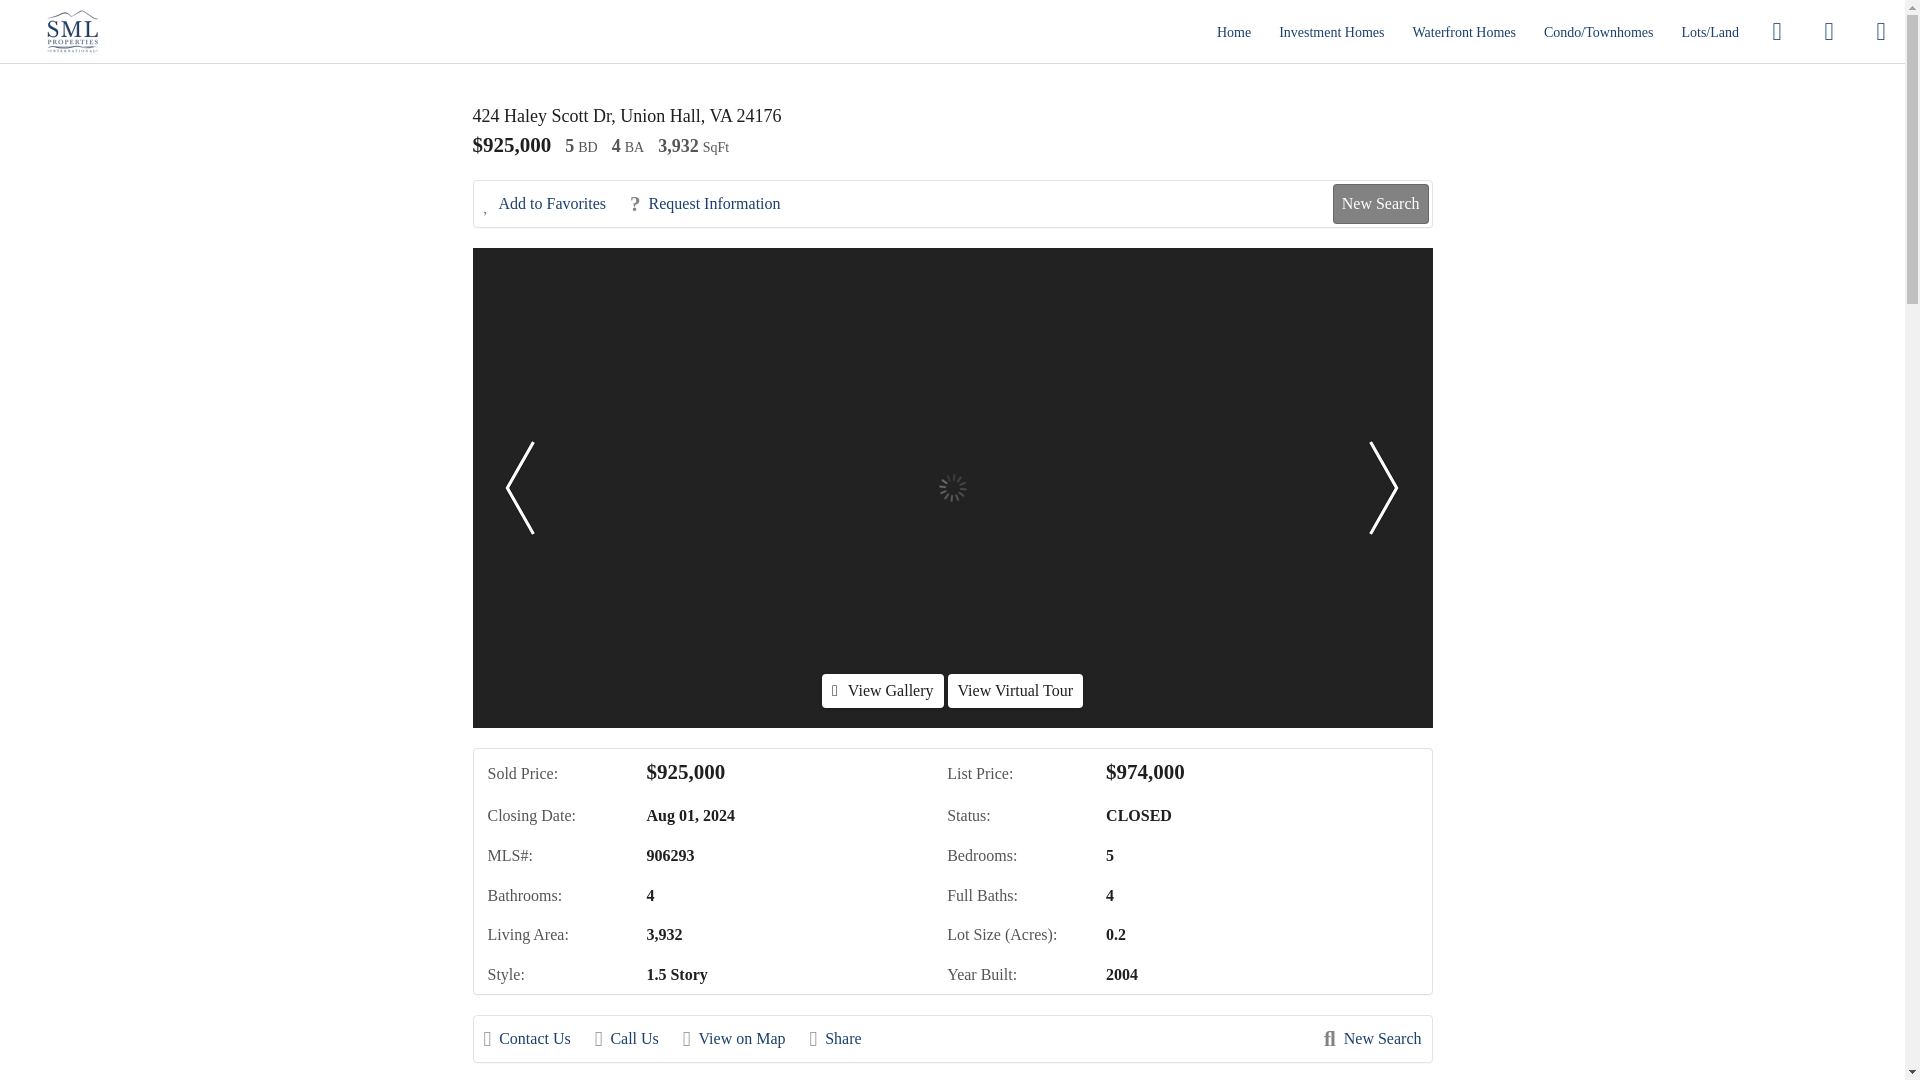 The width and height of the screenshot is (1920, 1080). I want to click on Home, so click(1234, 32).